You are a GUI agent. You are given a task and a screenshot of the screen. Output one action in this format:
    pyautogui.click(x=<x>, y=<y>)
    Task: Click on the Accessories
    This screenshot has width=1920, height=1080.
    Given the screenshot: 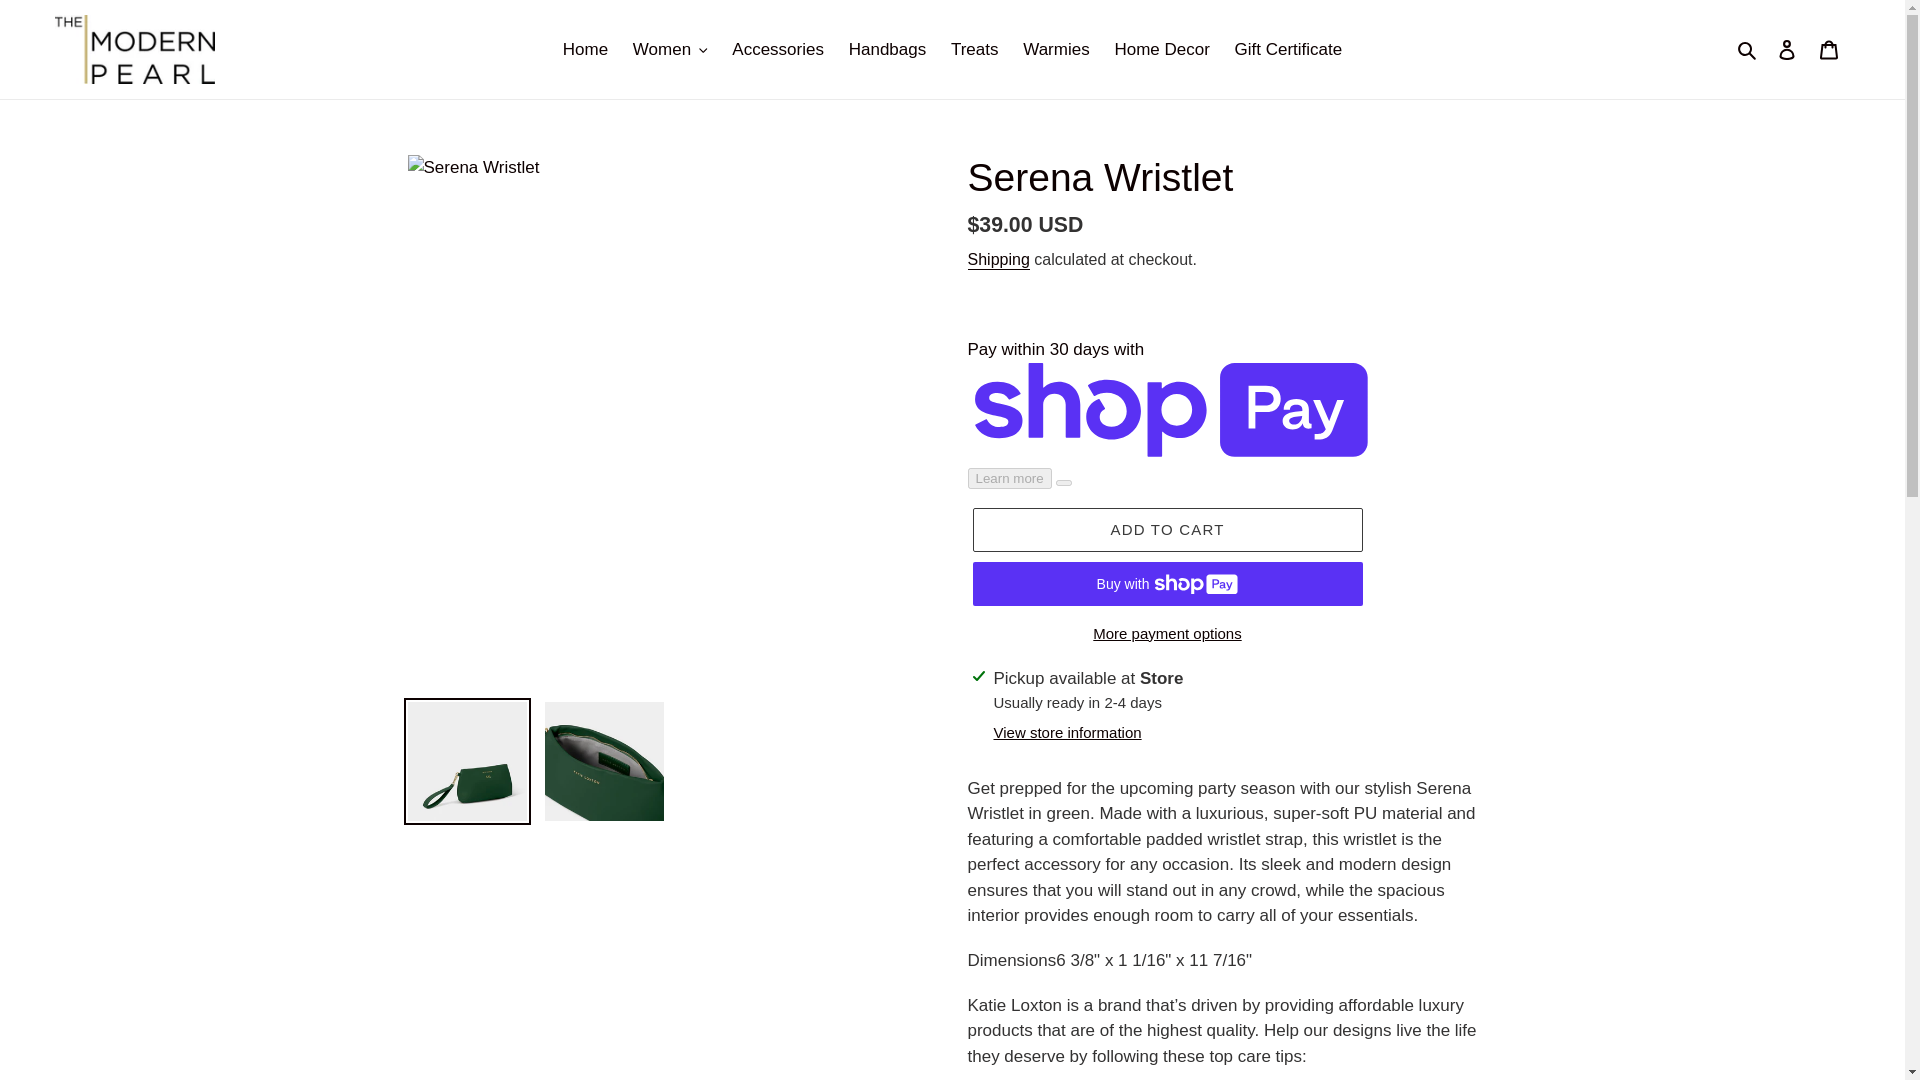 What is the action you would take?
    pyautogui.click(x=777, y=49)
    